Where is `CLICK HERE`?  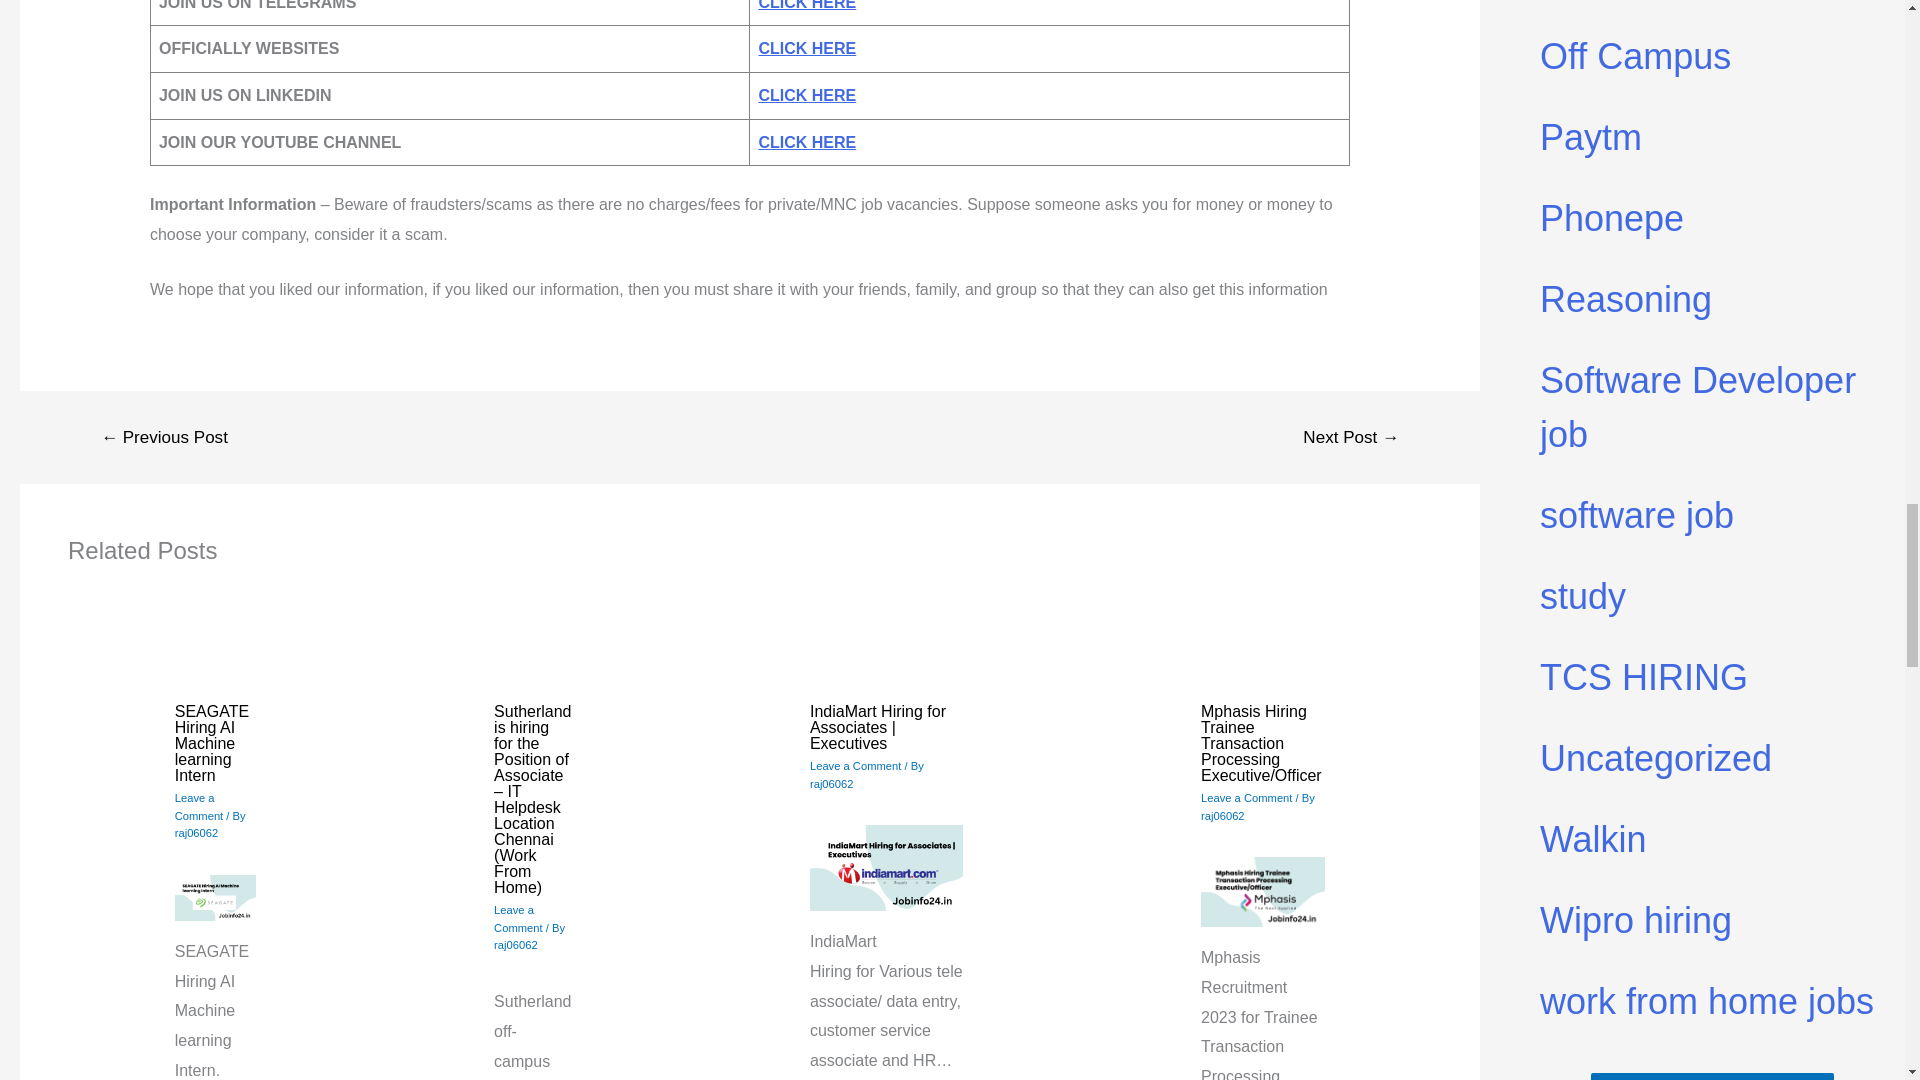
CLICK HERE is located at coordinates (807, 142).